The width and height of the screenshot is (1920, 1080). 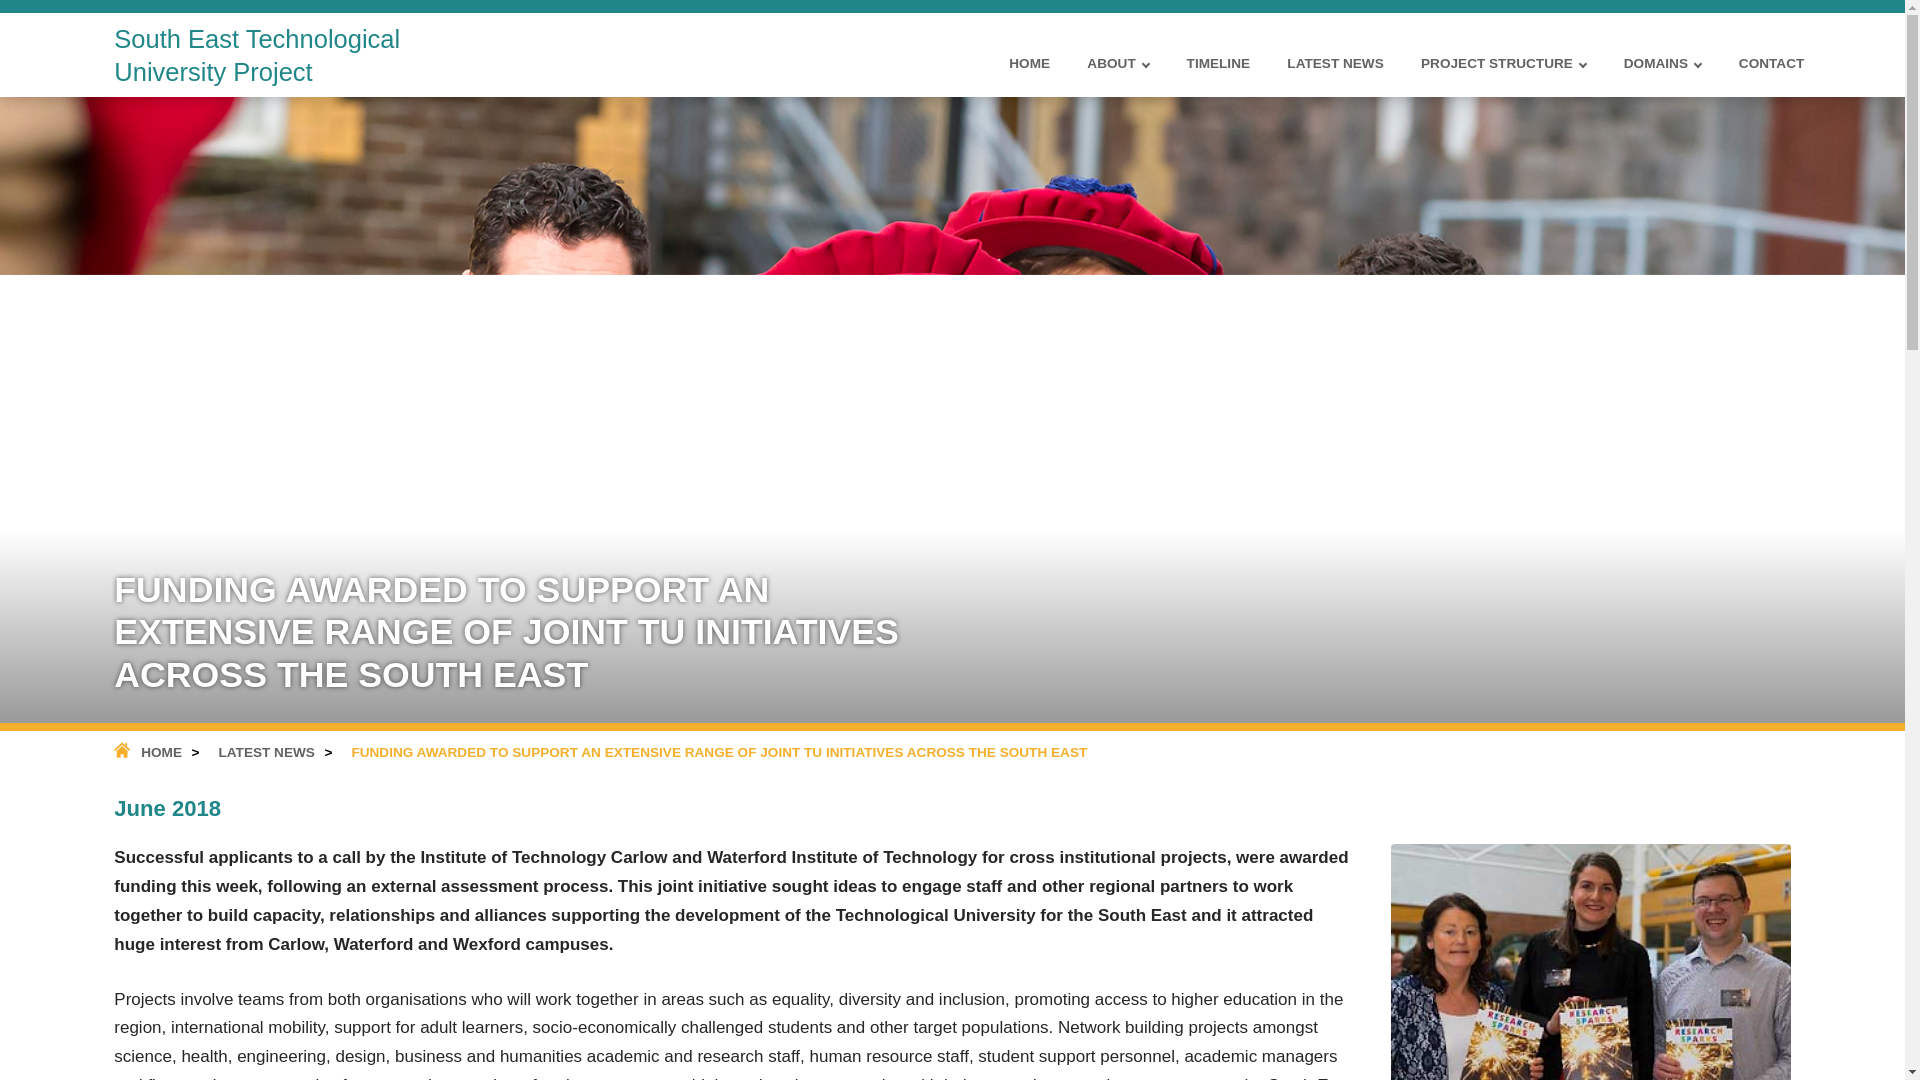 I want to click on TIMELINE, so click(x=1218, y=72).